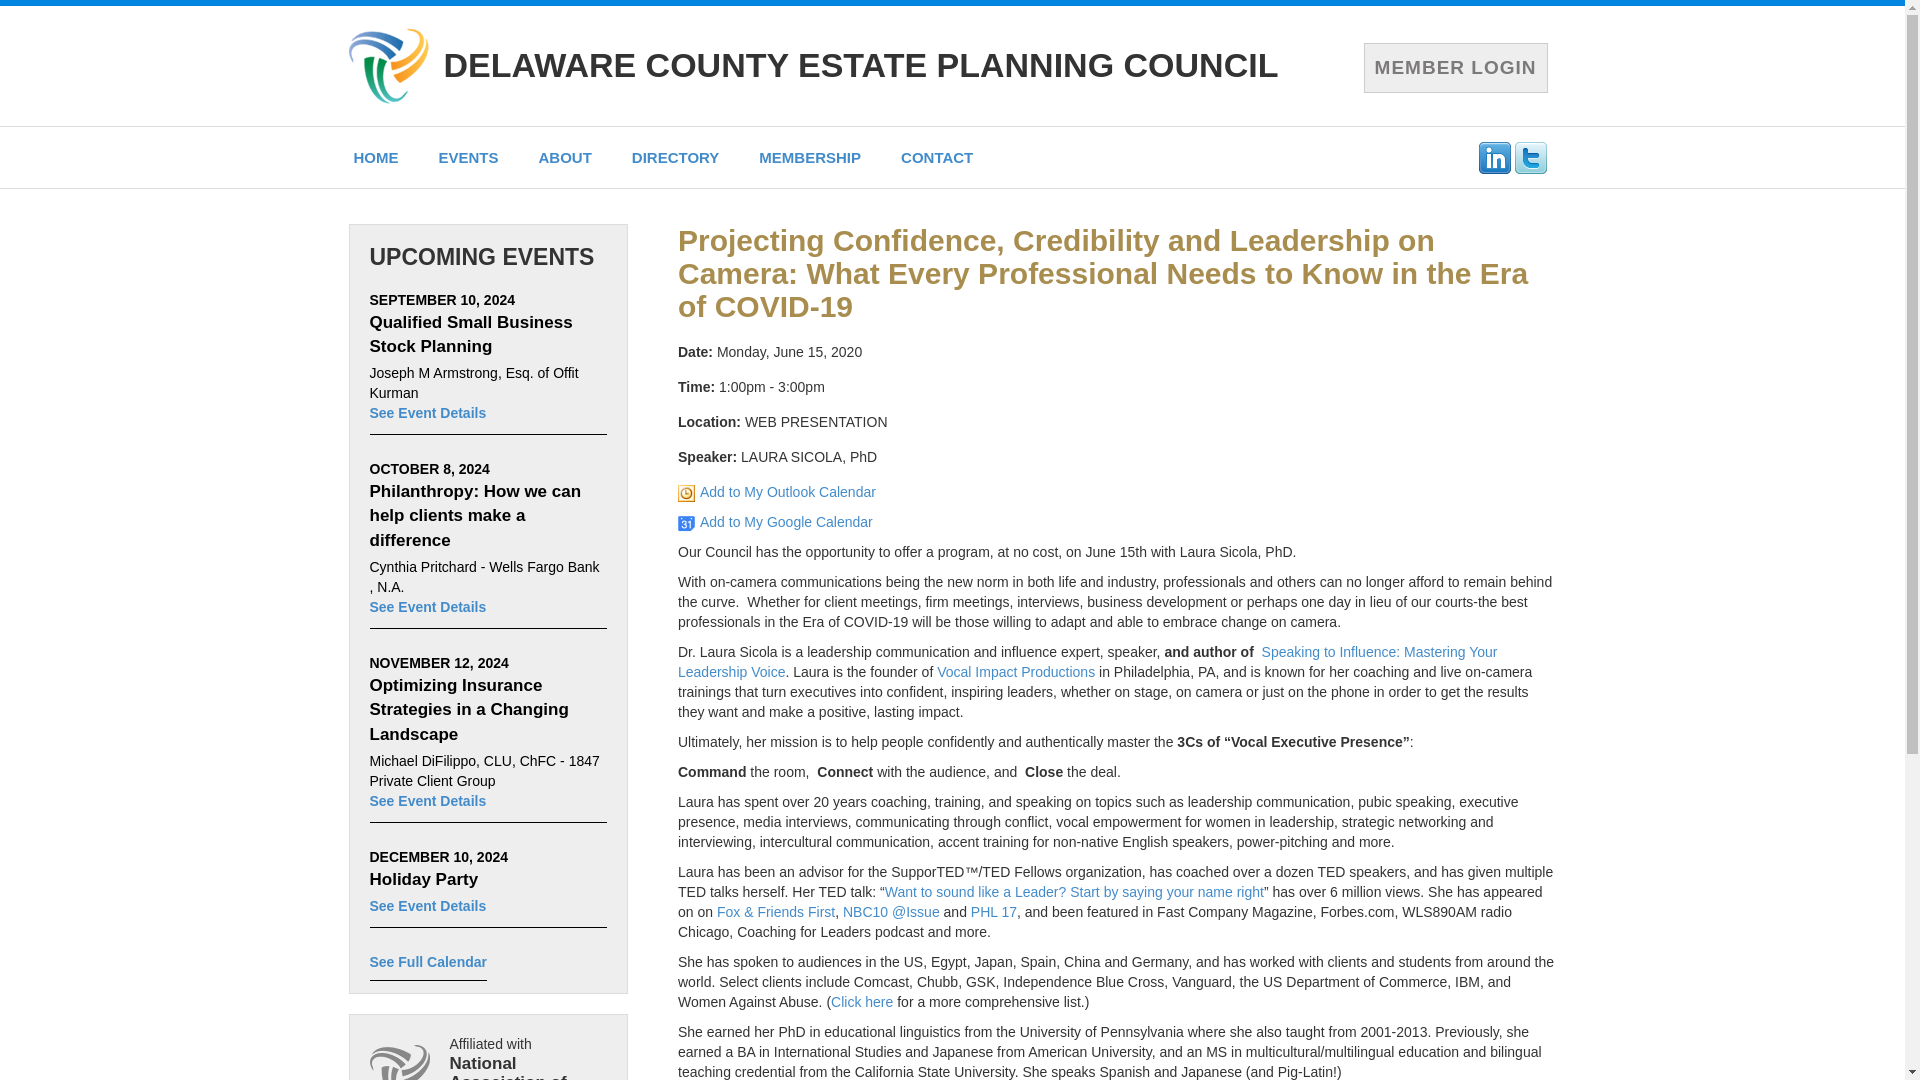 Image resolution: width=1920 pixels, height=1080 pixels. What do you see at coordinates (1455, 67) in the screenshot?
I see `MEMBER LOGIN` at bounding box center [1455, 67].